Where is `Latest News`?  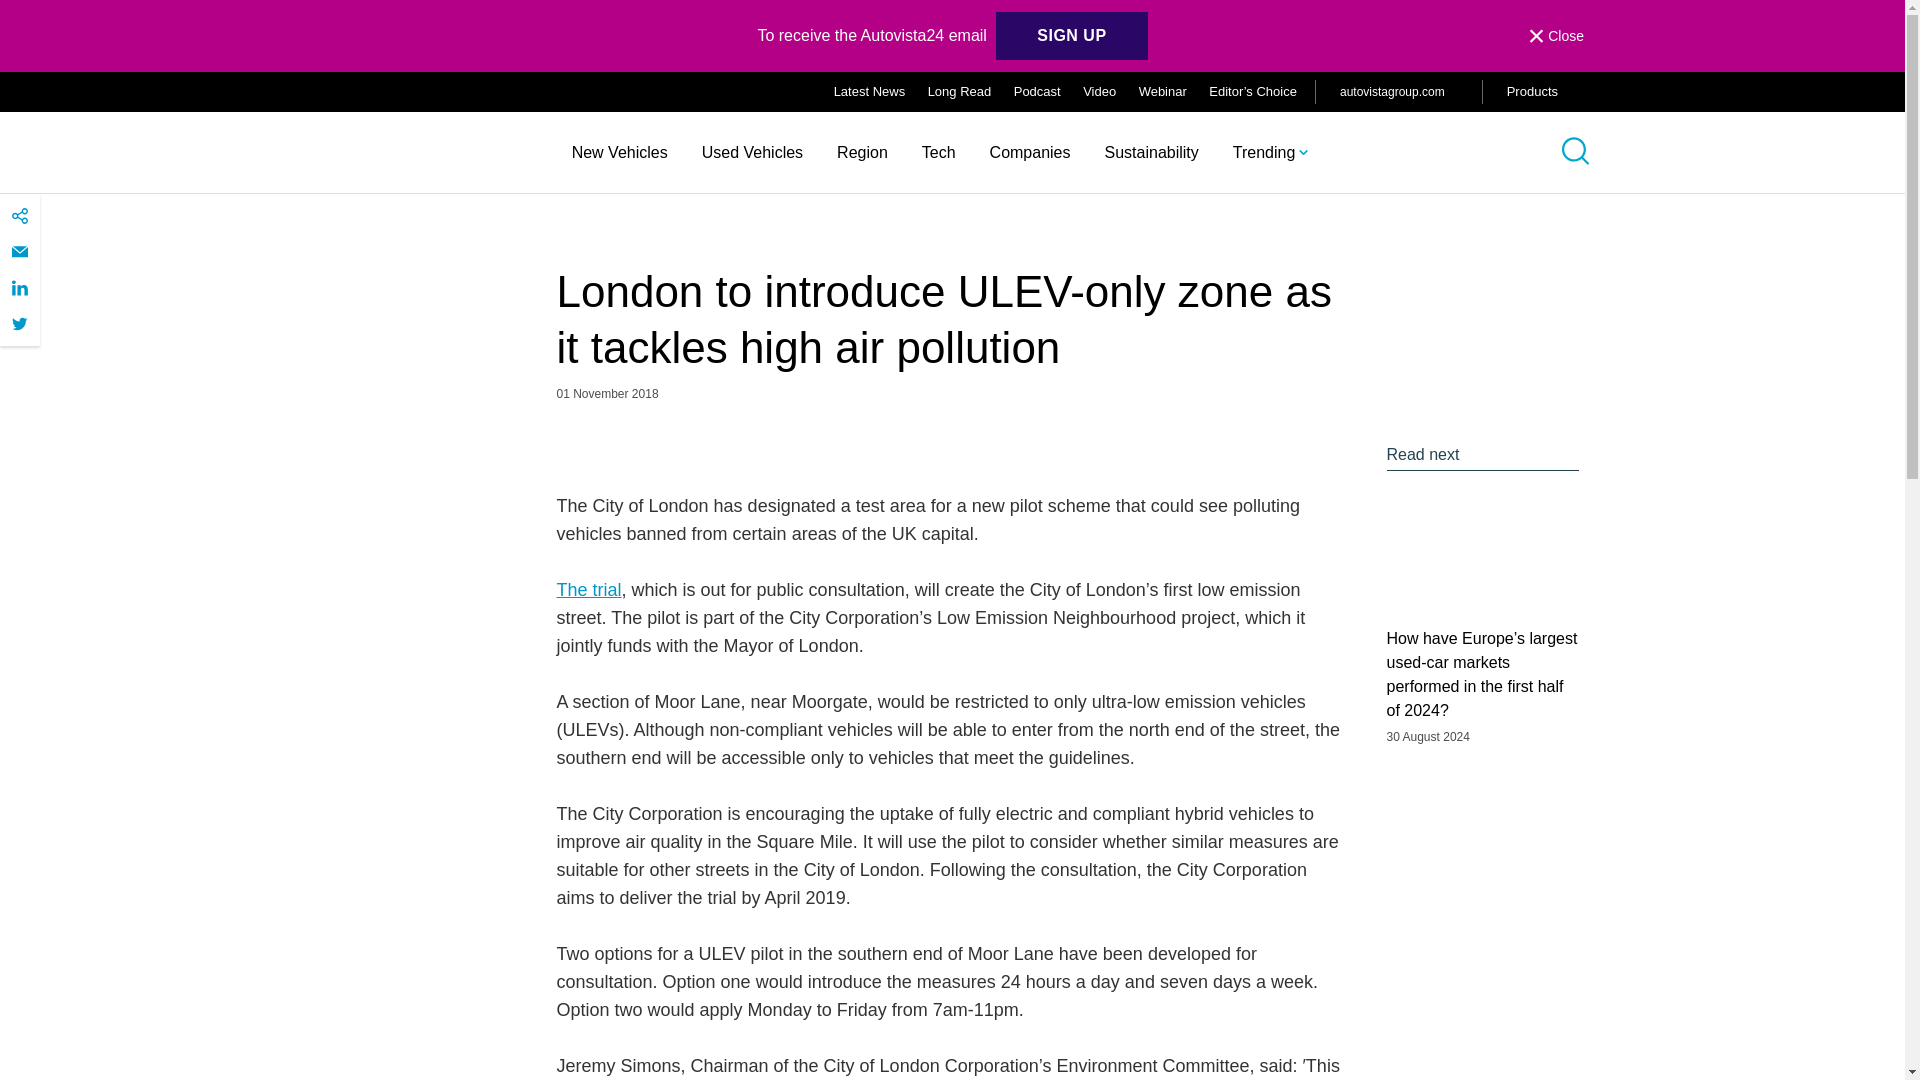
Latest News is located at coordinates (870, 92).